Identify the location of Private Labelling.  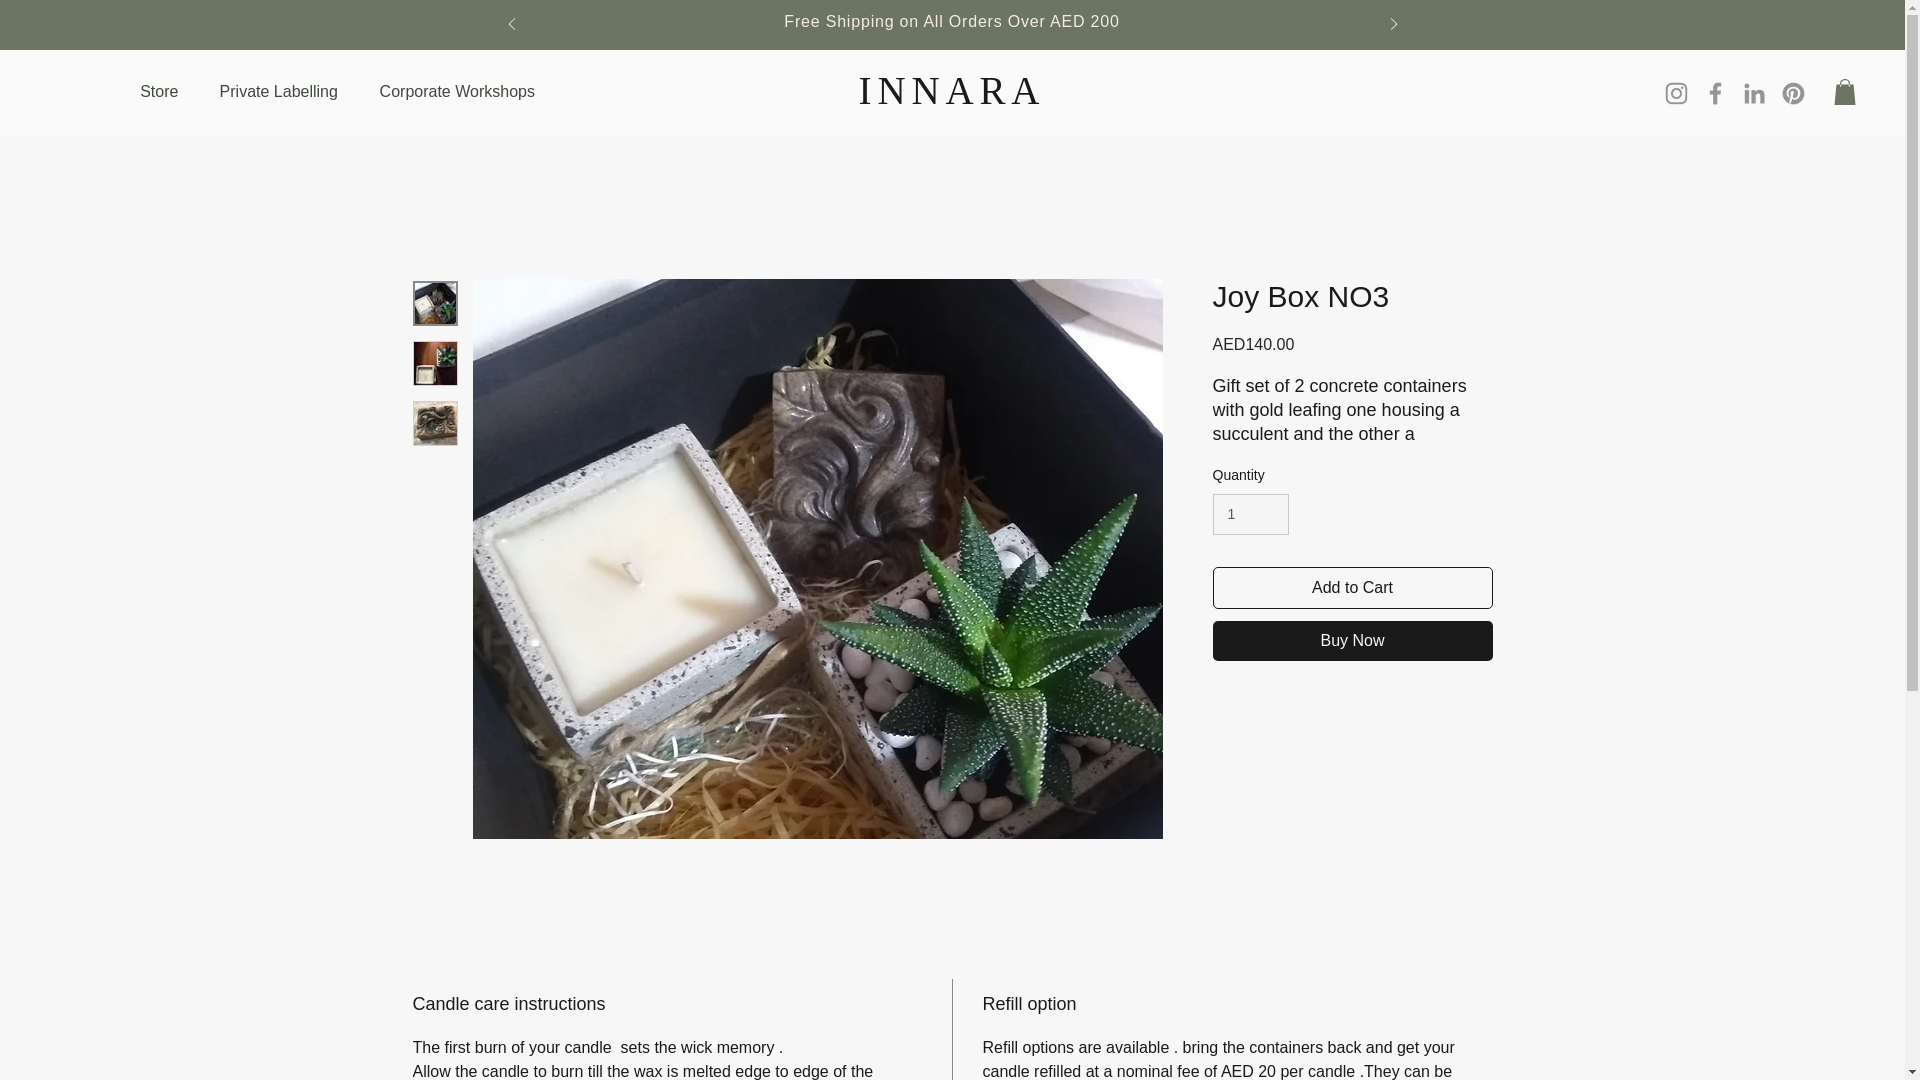
(278, 92).